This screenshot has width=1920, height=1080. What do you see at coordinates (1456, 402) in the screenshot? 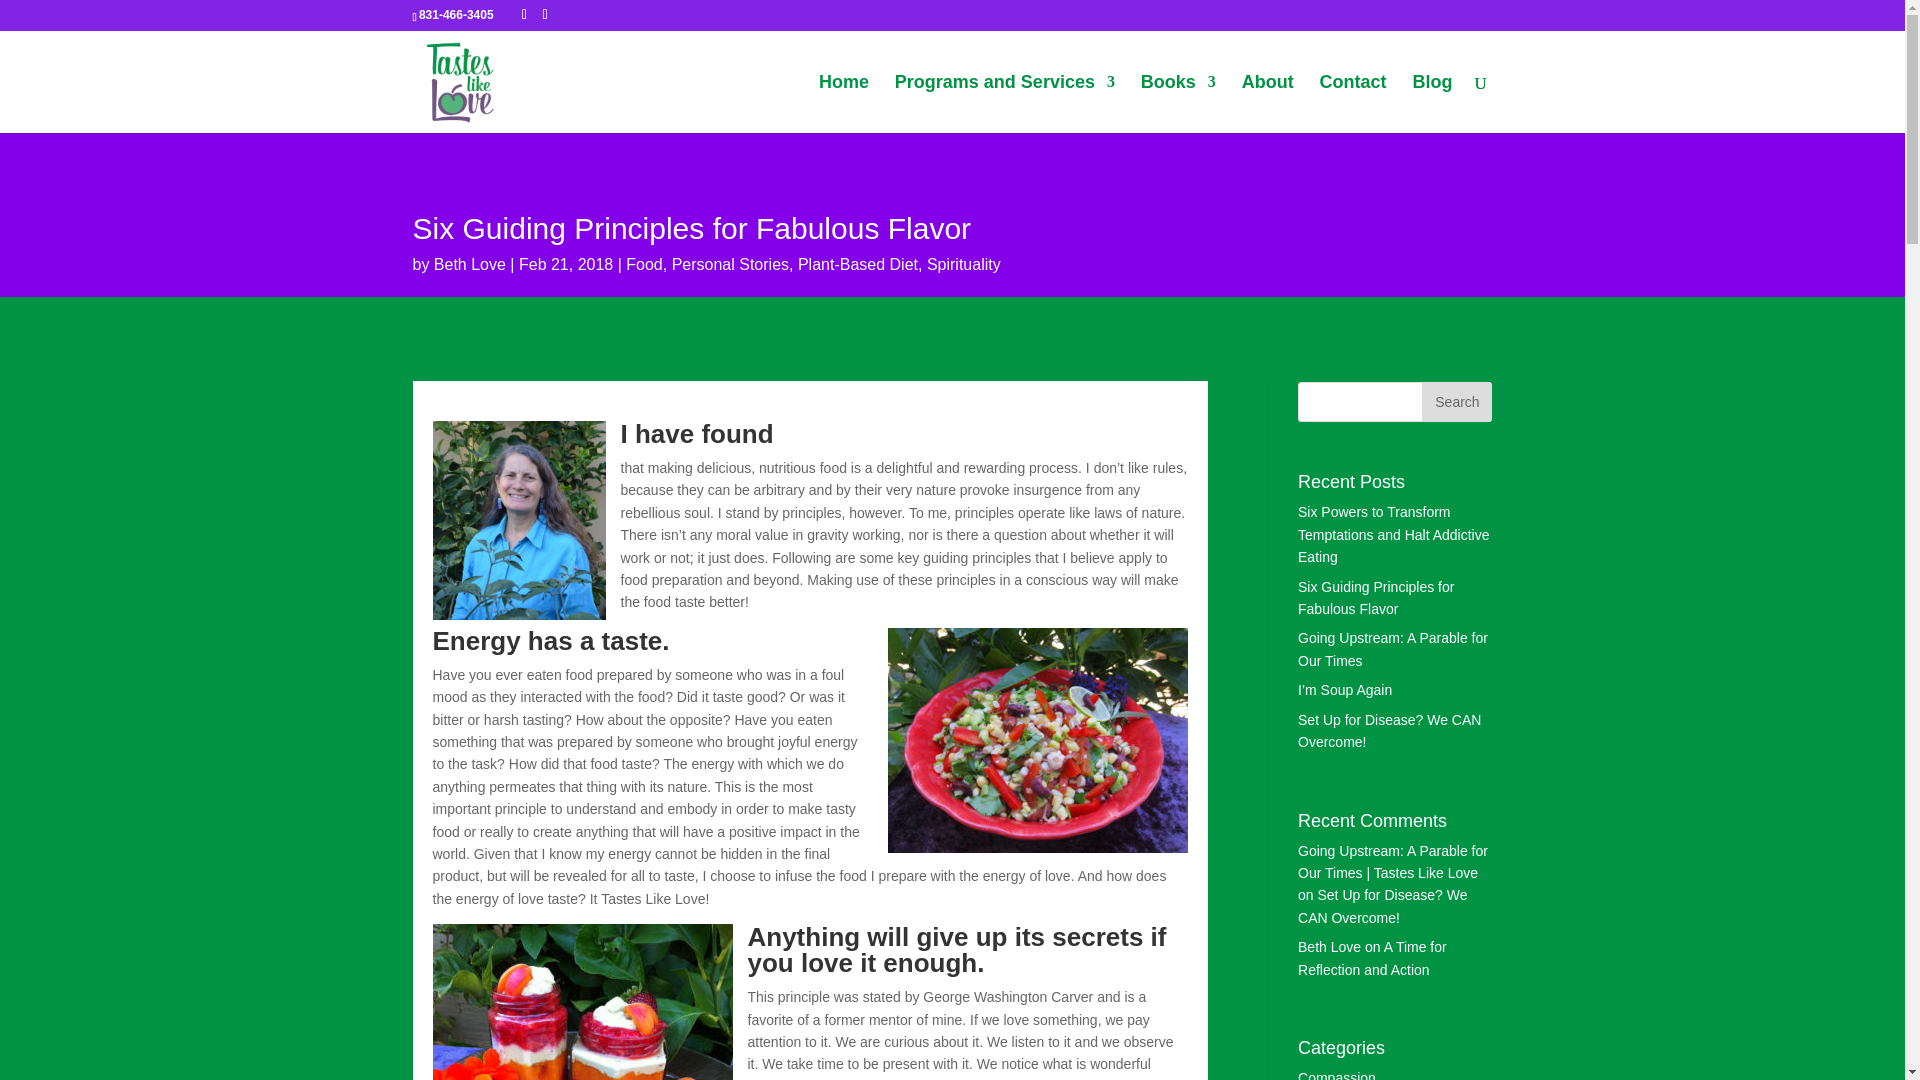
I see `Search` at bounding box center [1456, 402].